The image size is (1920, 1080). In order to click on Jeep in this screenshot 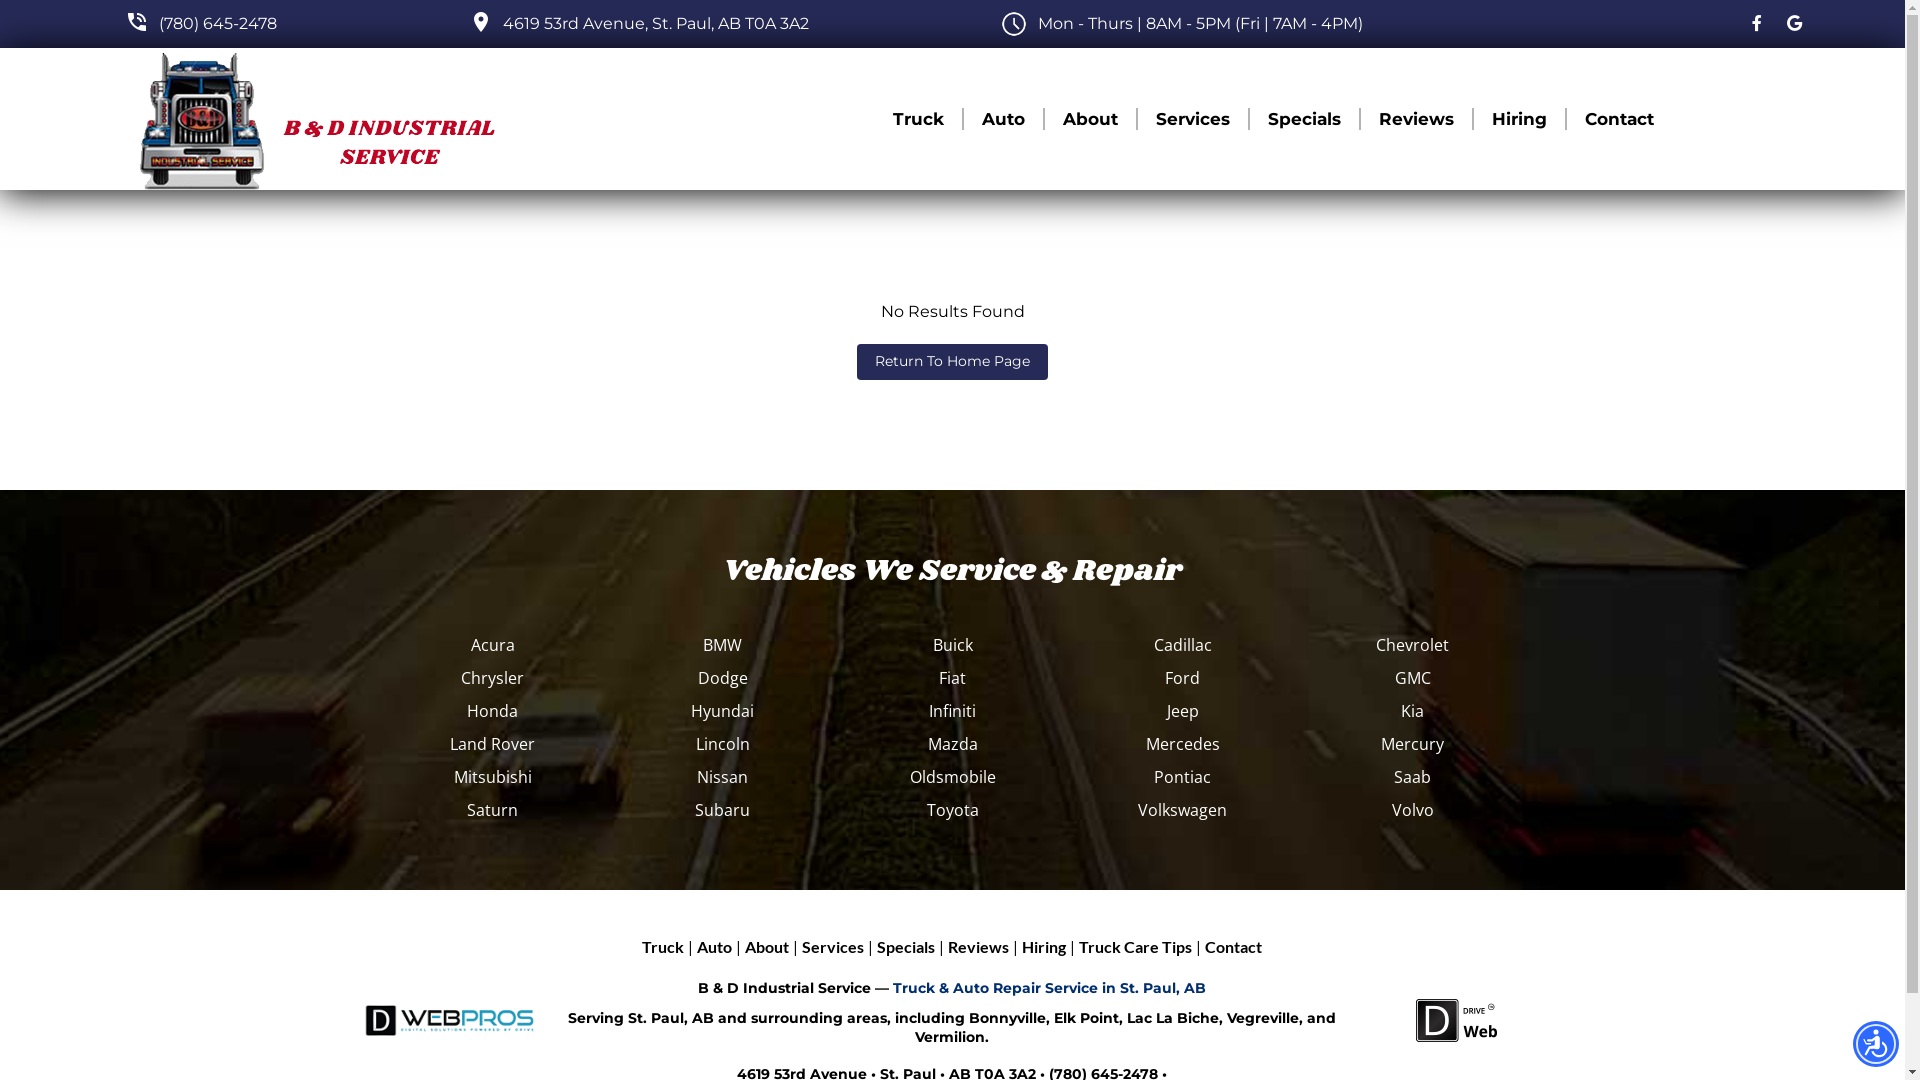, I will do `click(1183, 711)`.